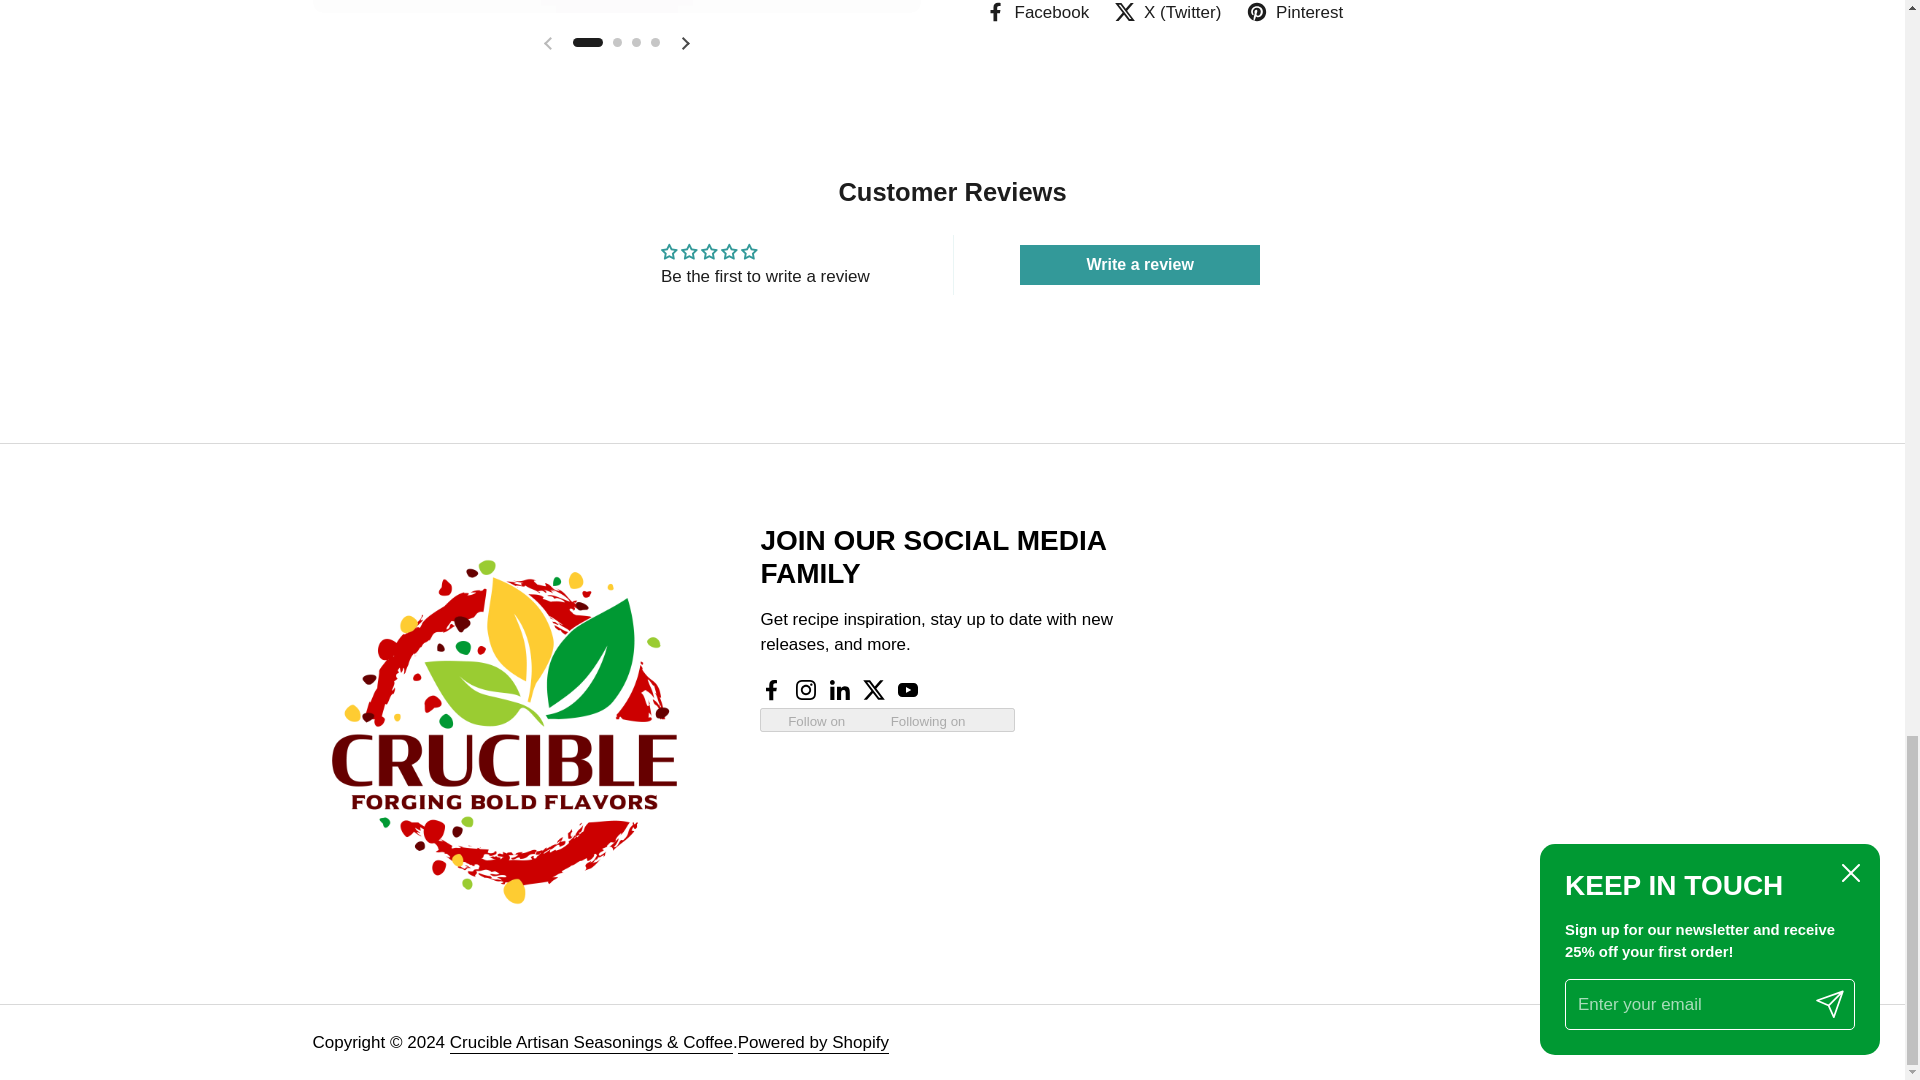  Describe the element at coordinates (1036, 12) in the screenshot. I see `Share on facebook` at that location.